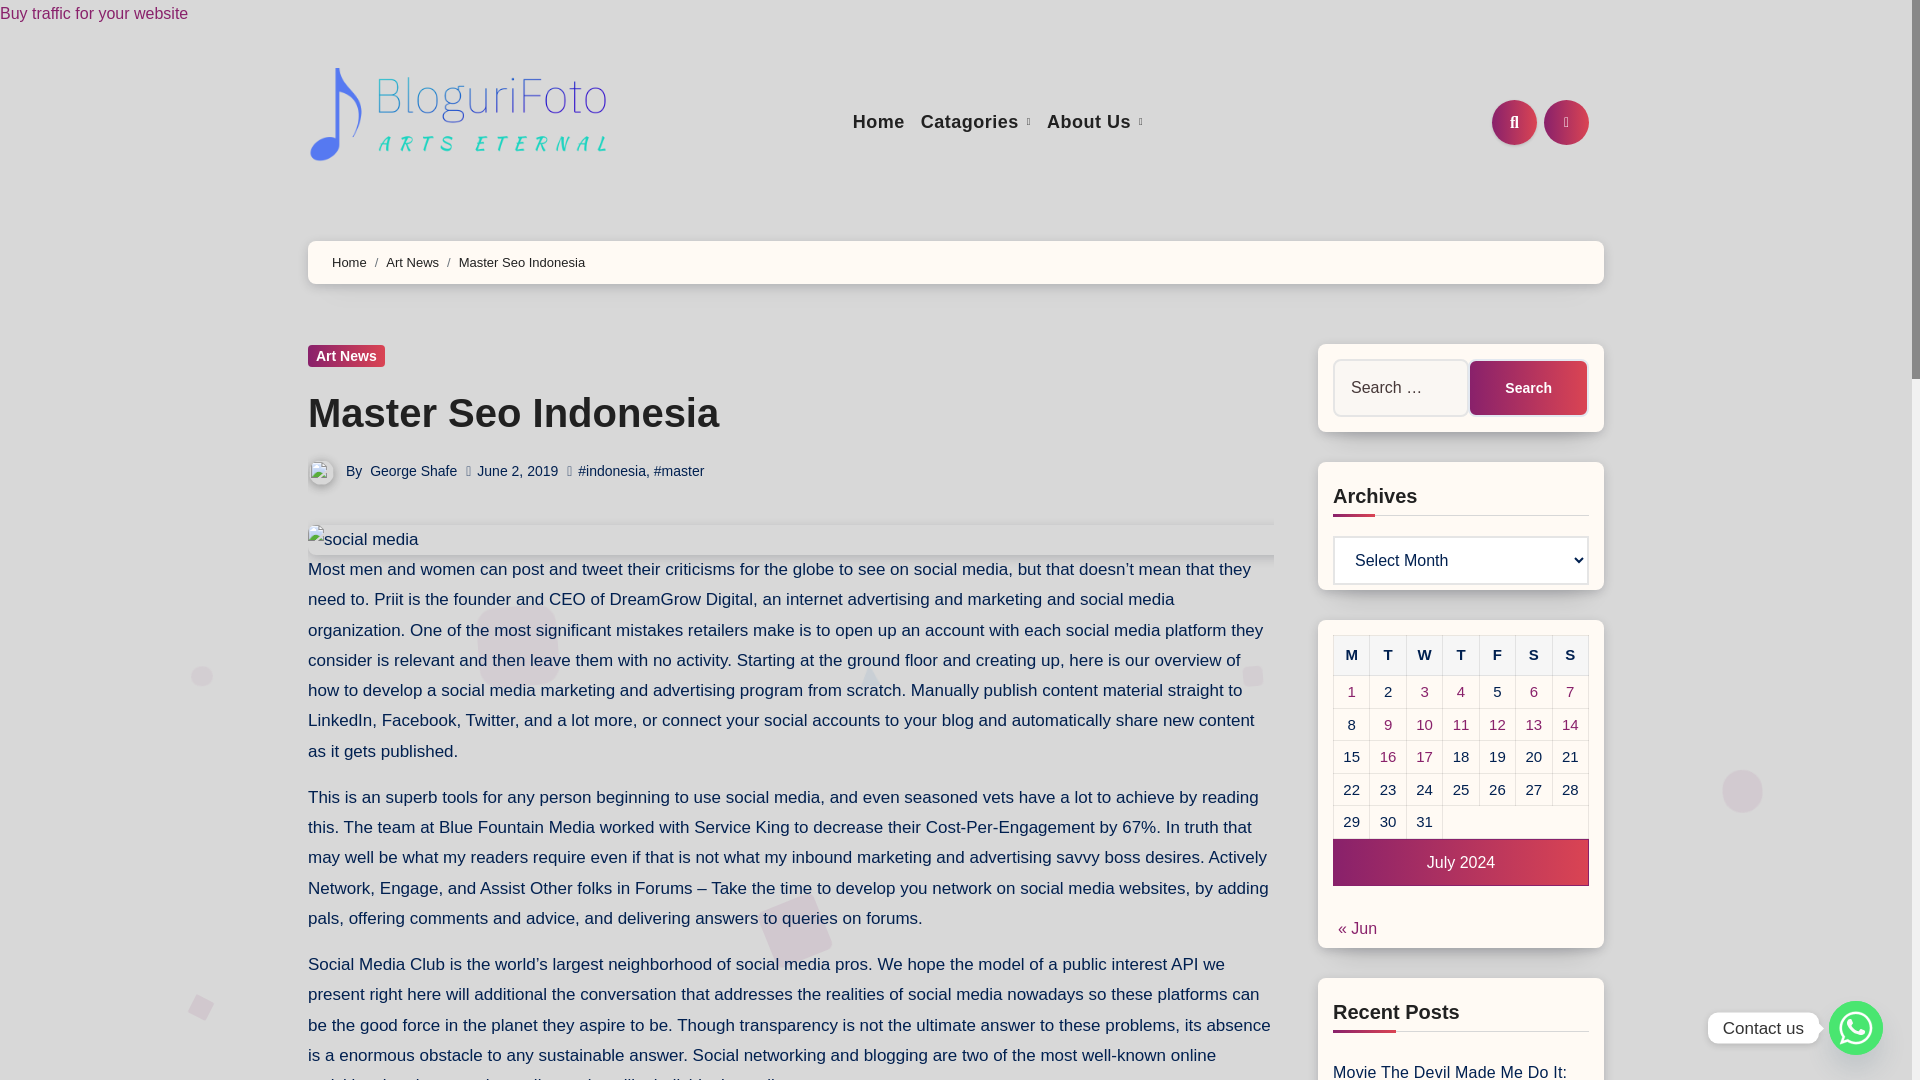  Describe the element at coordinates (346, 356) in the screenshot. I see `Art News` at that location.